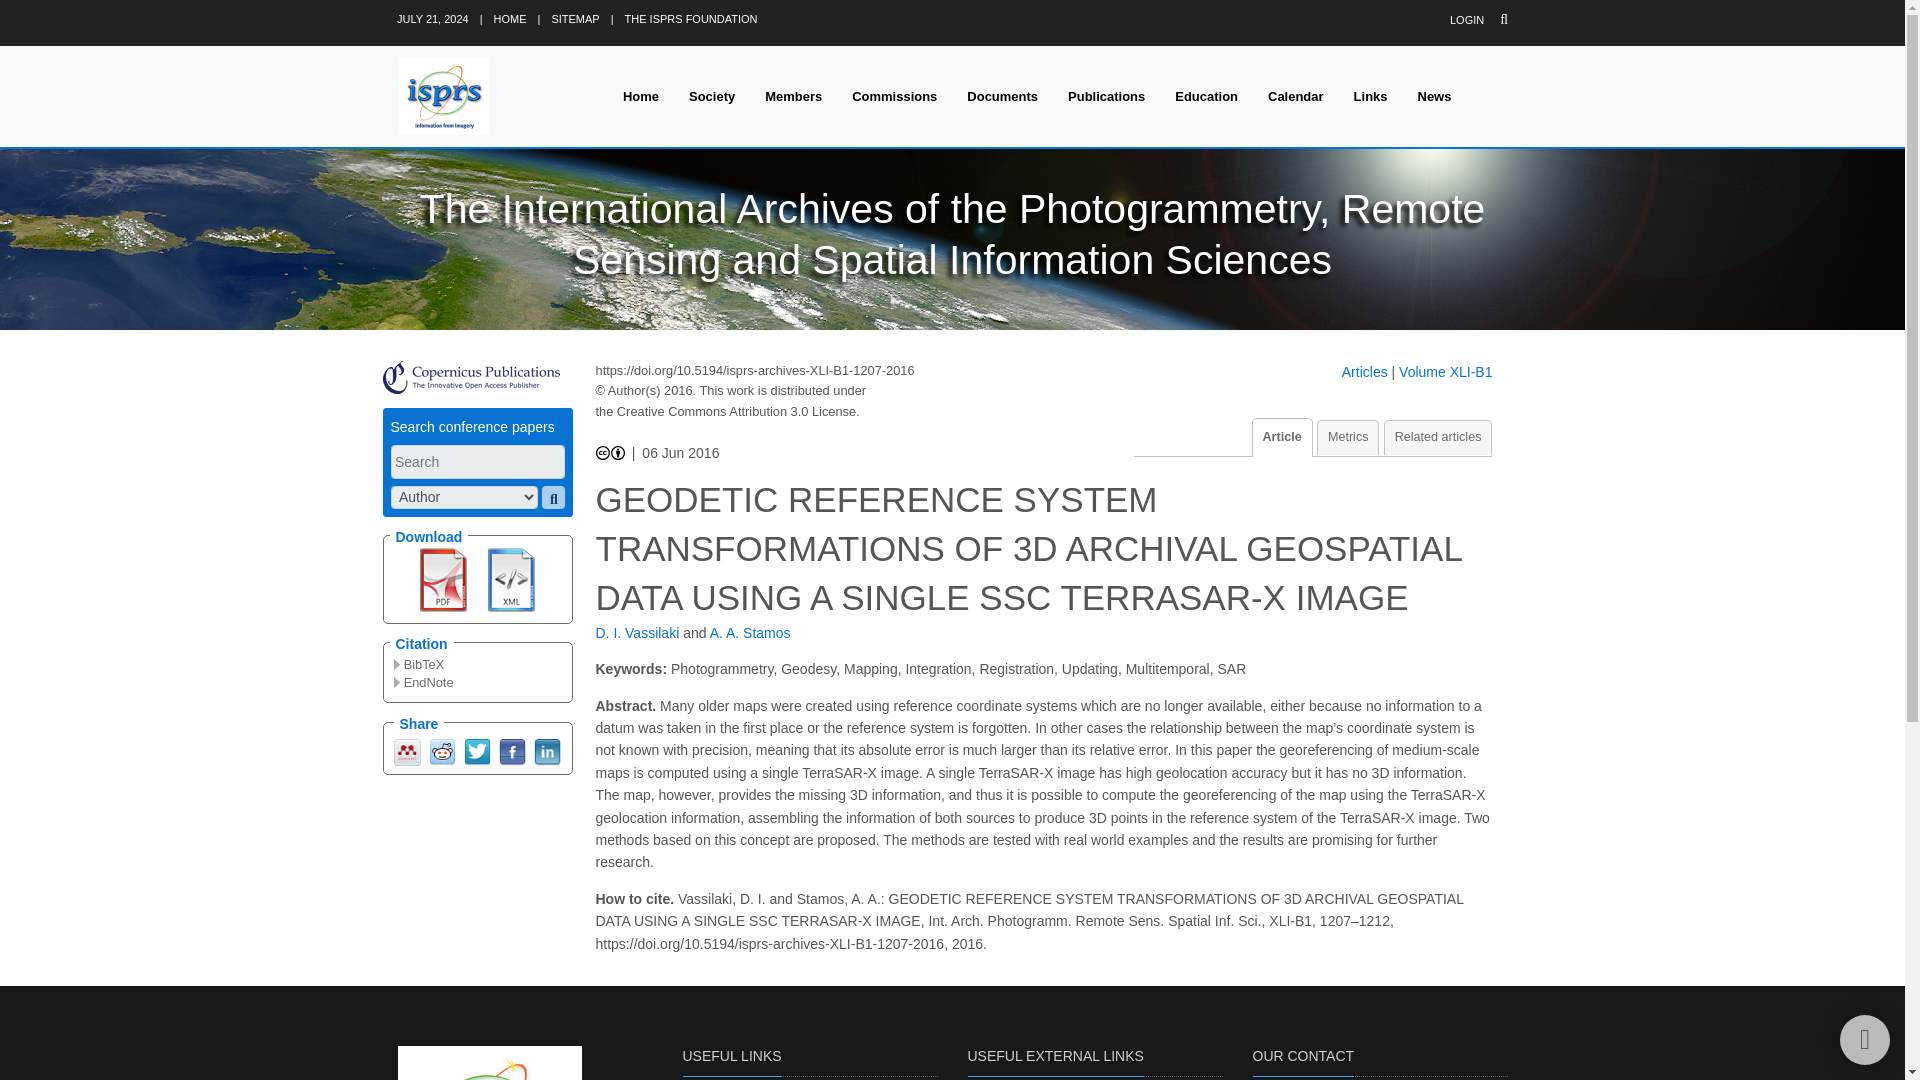 Image resolution: width=1920 pixels, height=1080 pixels. Describe the element at coordinates (692, 18) in the screenshot. I see `THE ISPRS FOUNDATION` at that location.